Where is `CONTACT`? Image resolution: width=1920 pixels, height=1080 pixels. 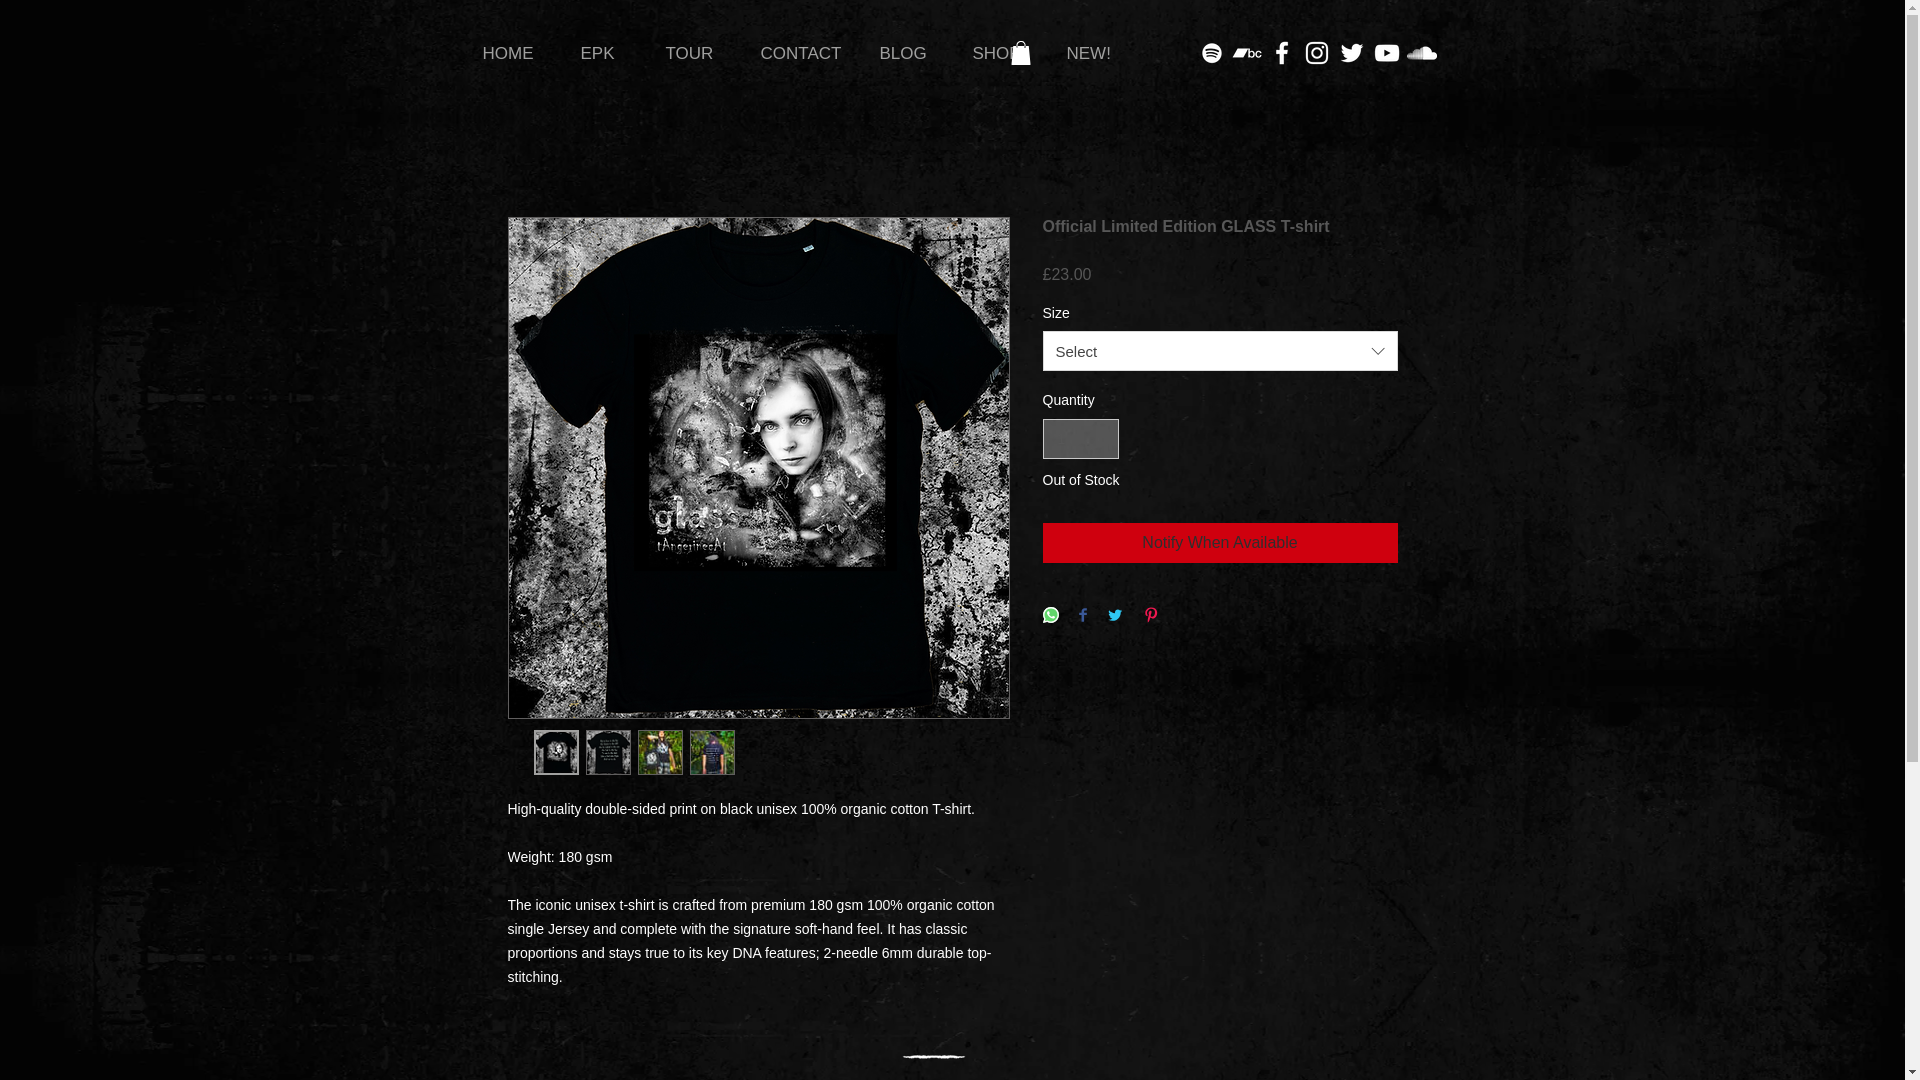 CONTACT is located at coordinates (806, 54).